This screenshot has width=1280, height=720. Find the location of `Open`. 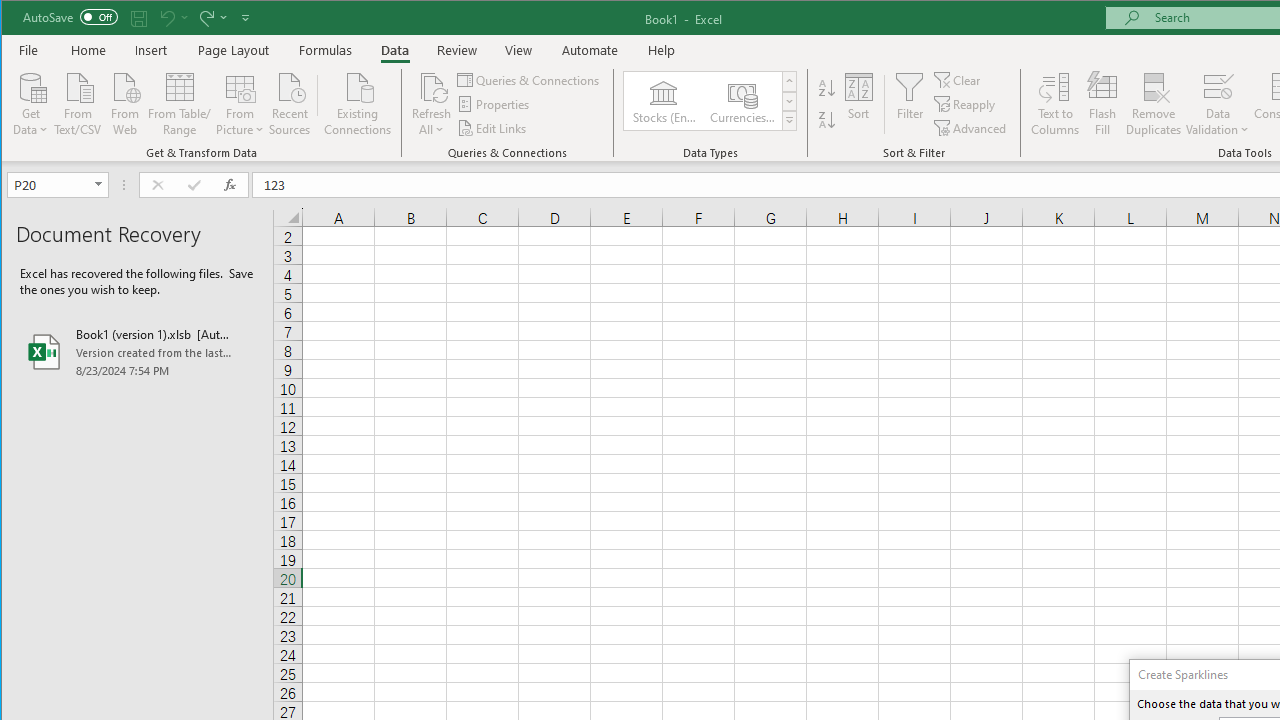

Open is located at coordinates (100, 184).